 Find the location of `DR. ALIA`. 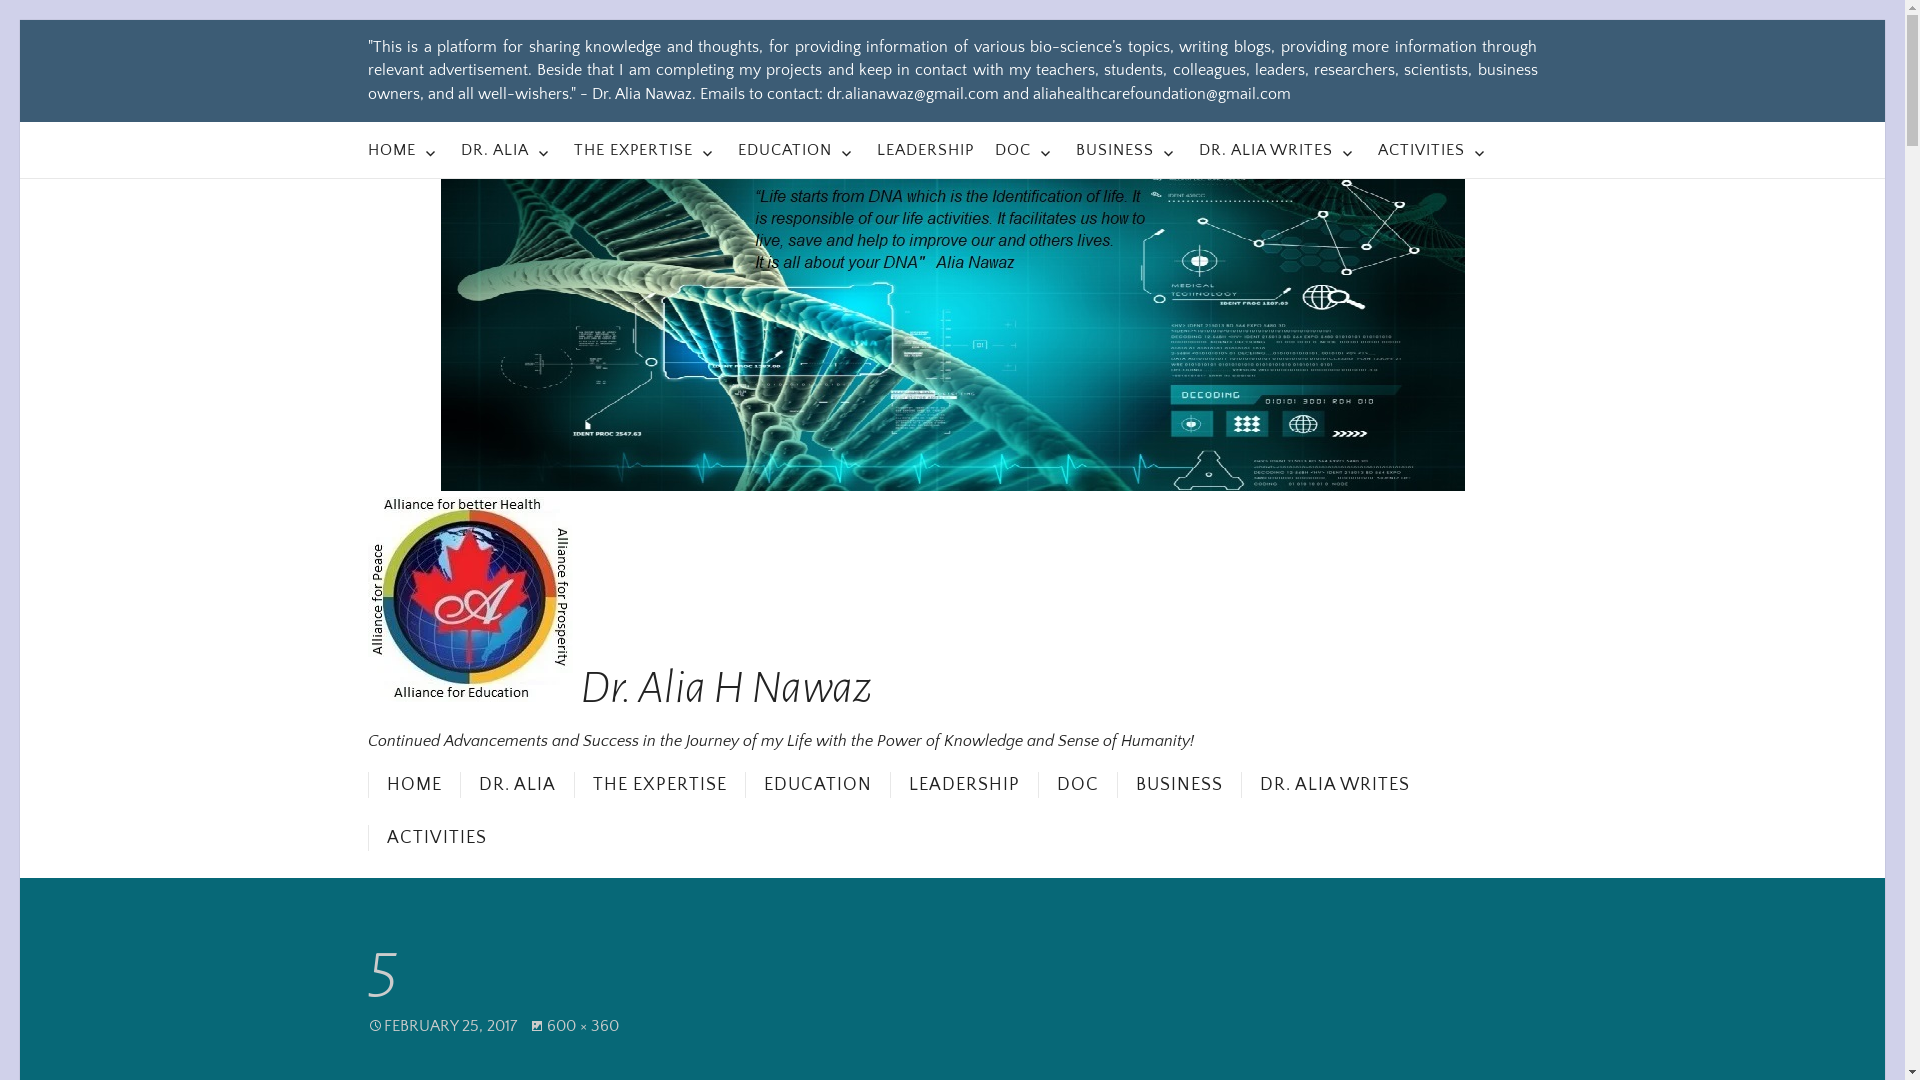

DR. ALIA is located at coordinates (517, 785).